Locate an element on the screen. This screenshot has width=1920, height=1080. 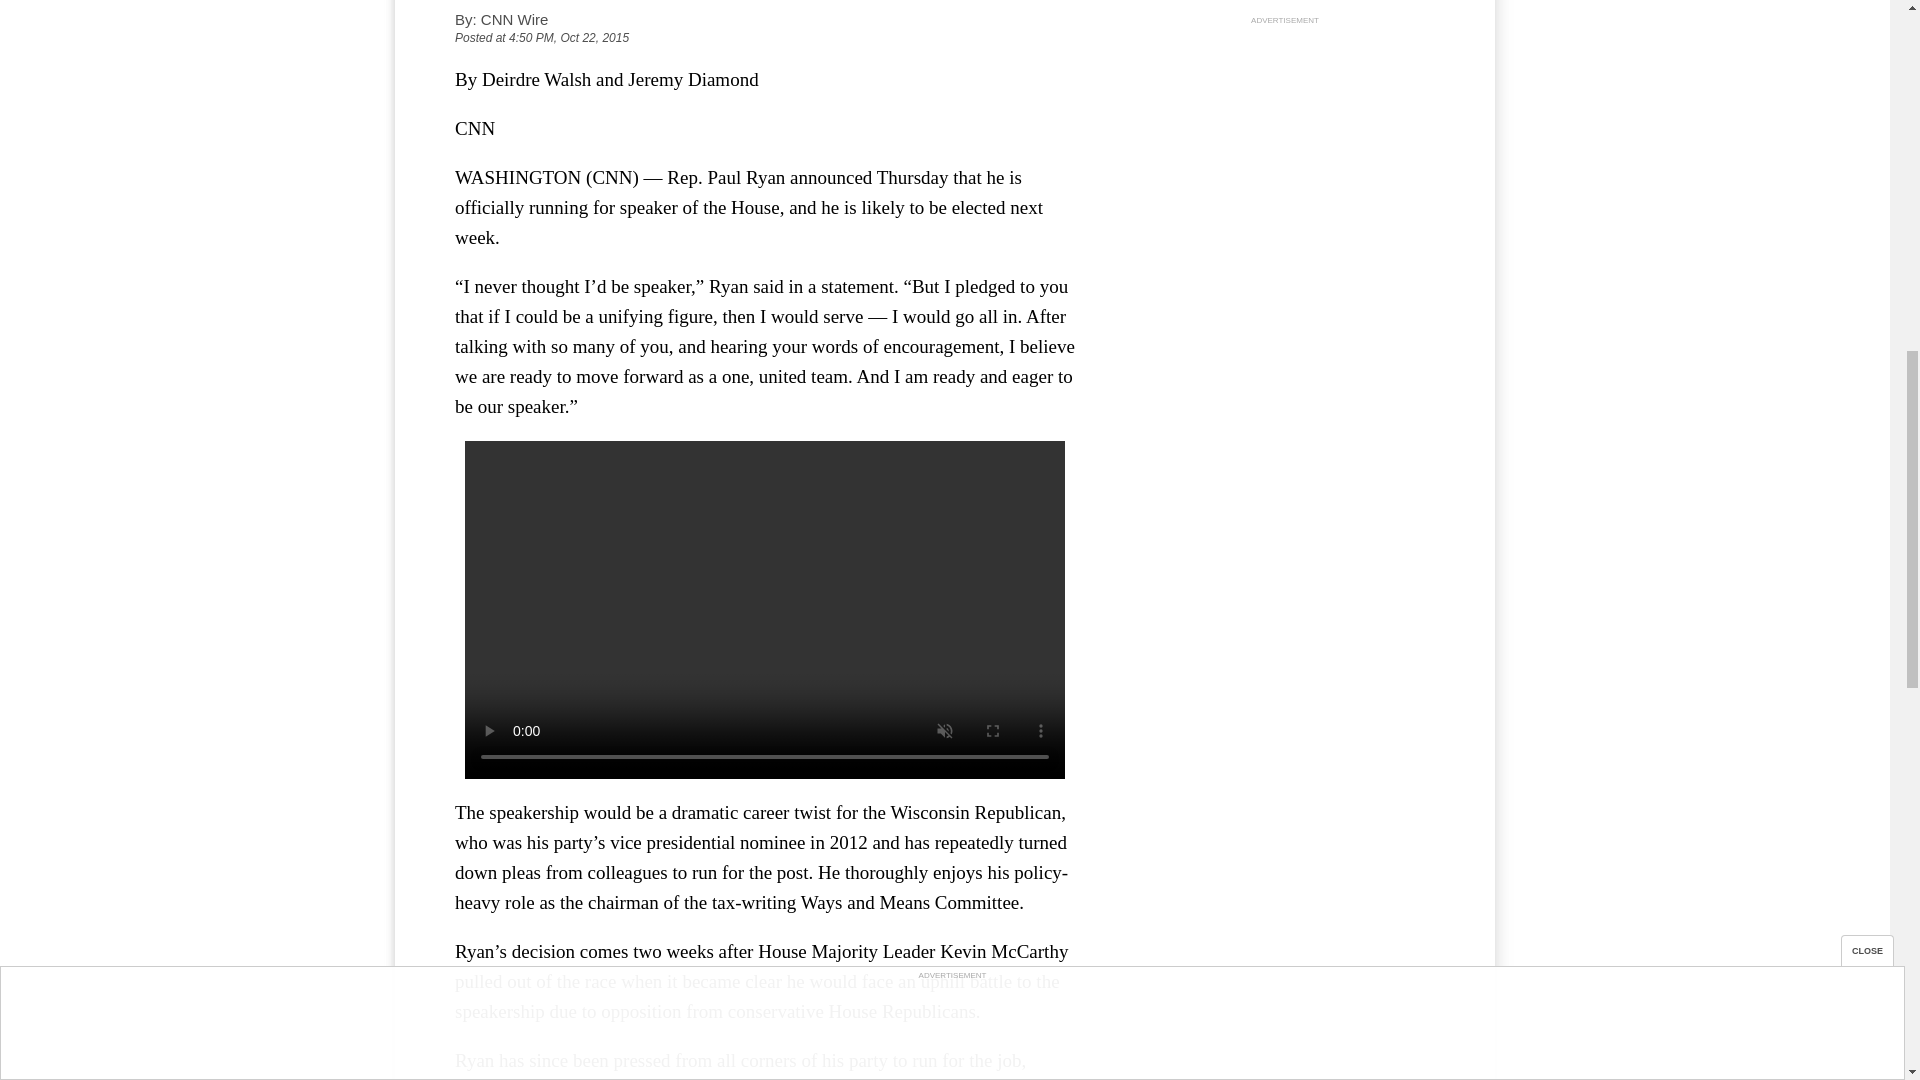
3rd party ad content is located at coordinates (1284, 154).